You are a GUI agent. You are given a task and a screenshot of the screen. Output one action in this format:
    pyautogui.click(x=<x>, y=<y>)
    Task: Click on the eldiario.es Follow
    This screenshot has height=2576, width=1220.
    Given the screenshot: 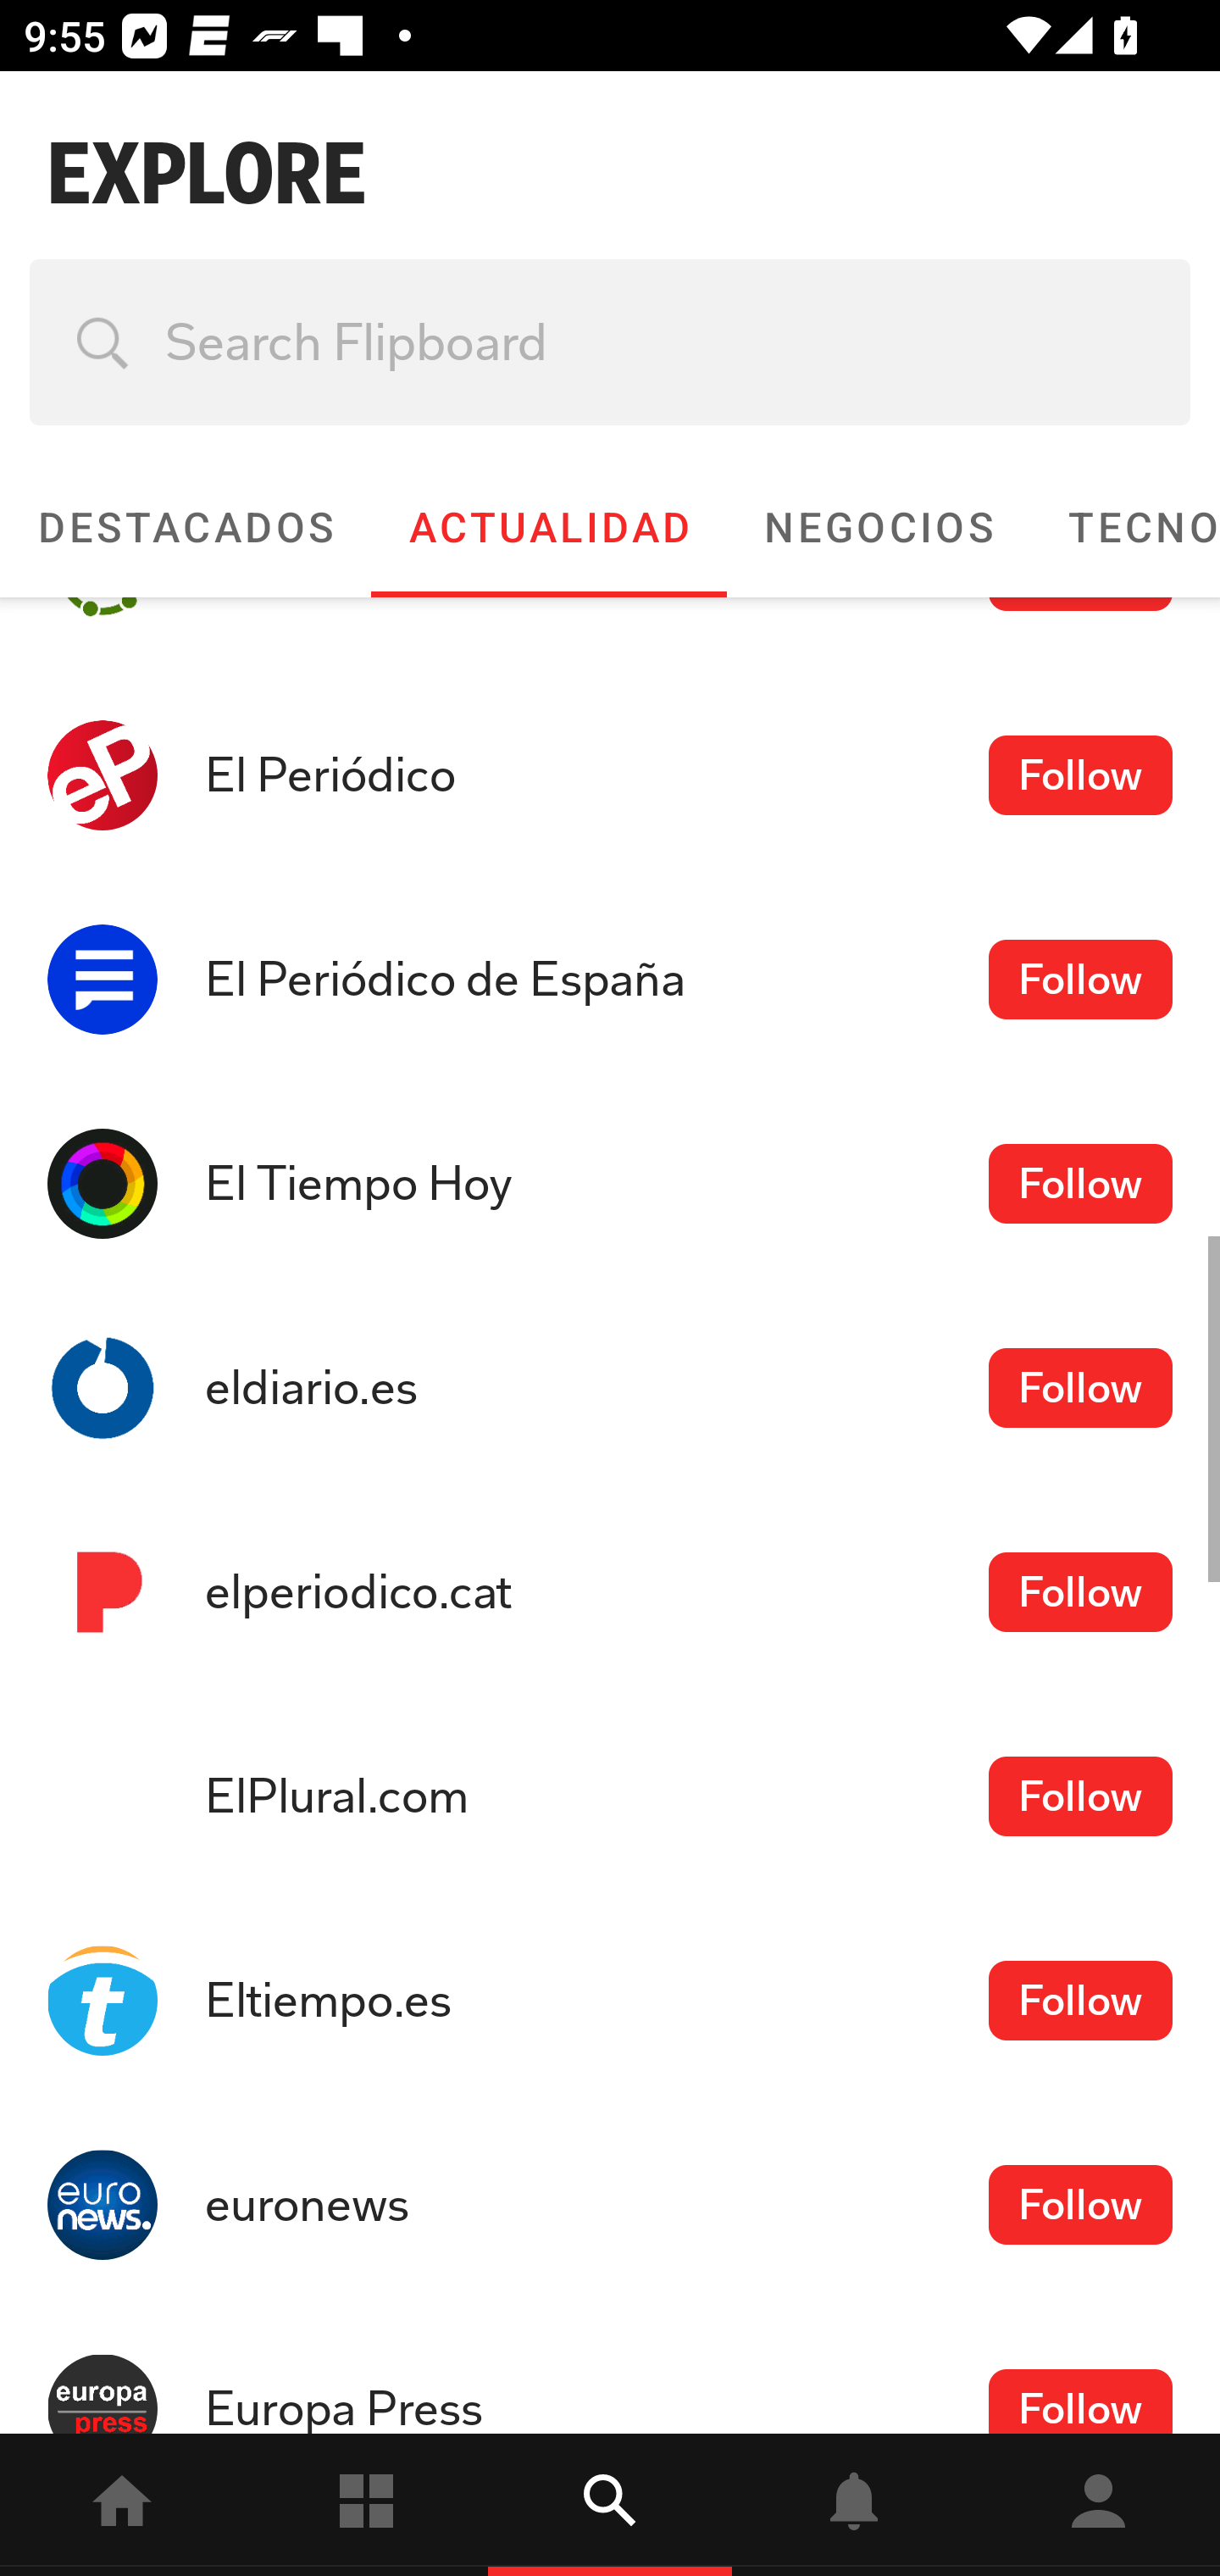 What is the action you would take?
    pyautogui.click(x=610, y=1388)
    